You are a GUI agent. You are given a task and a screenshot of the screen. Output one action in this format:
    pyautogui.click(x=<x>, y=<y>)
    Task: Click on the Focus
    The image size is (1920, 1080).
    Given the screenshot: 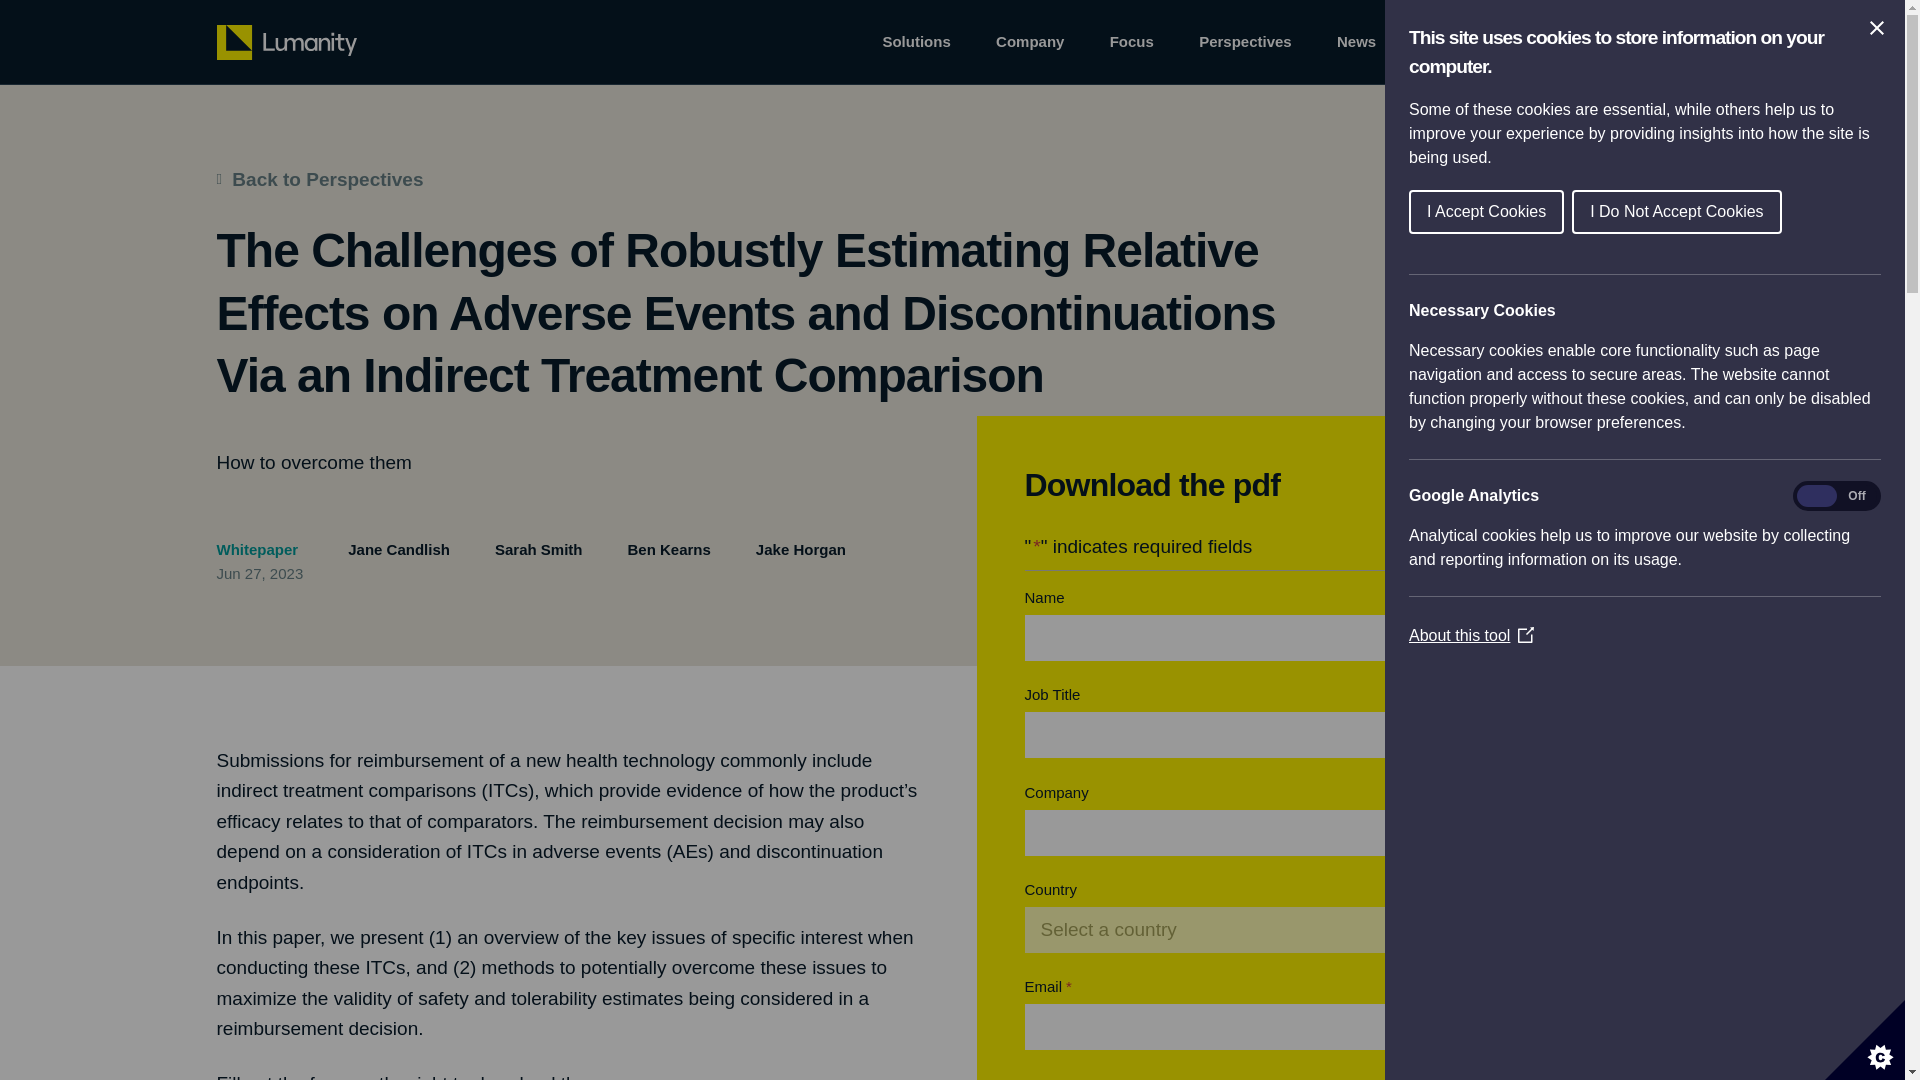 What is the action you would take?
    pyautogui.click(x=1131, y=42)
    